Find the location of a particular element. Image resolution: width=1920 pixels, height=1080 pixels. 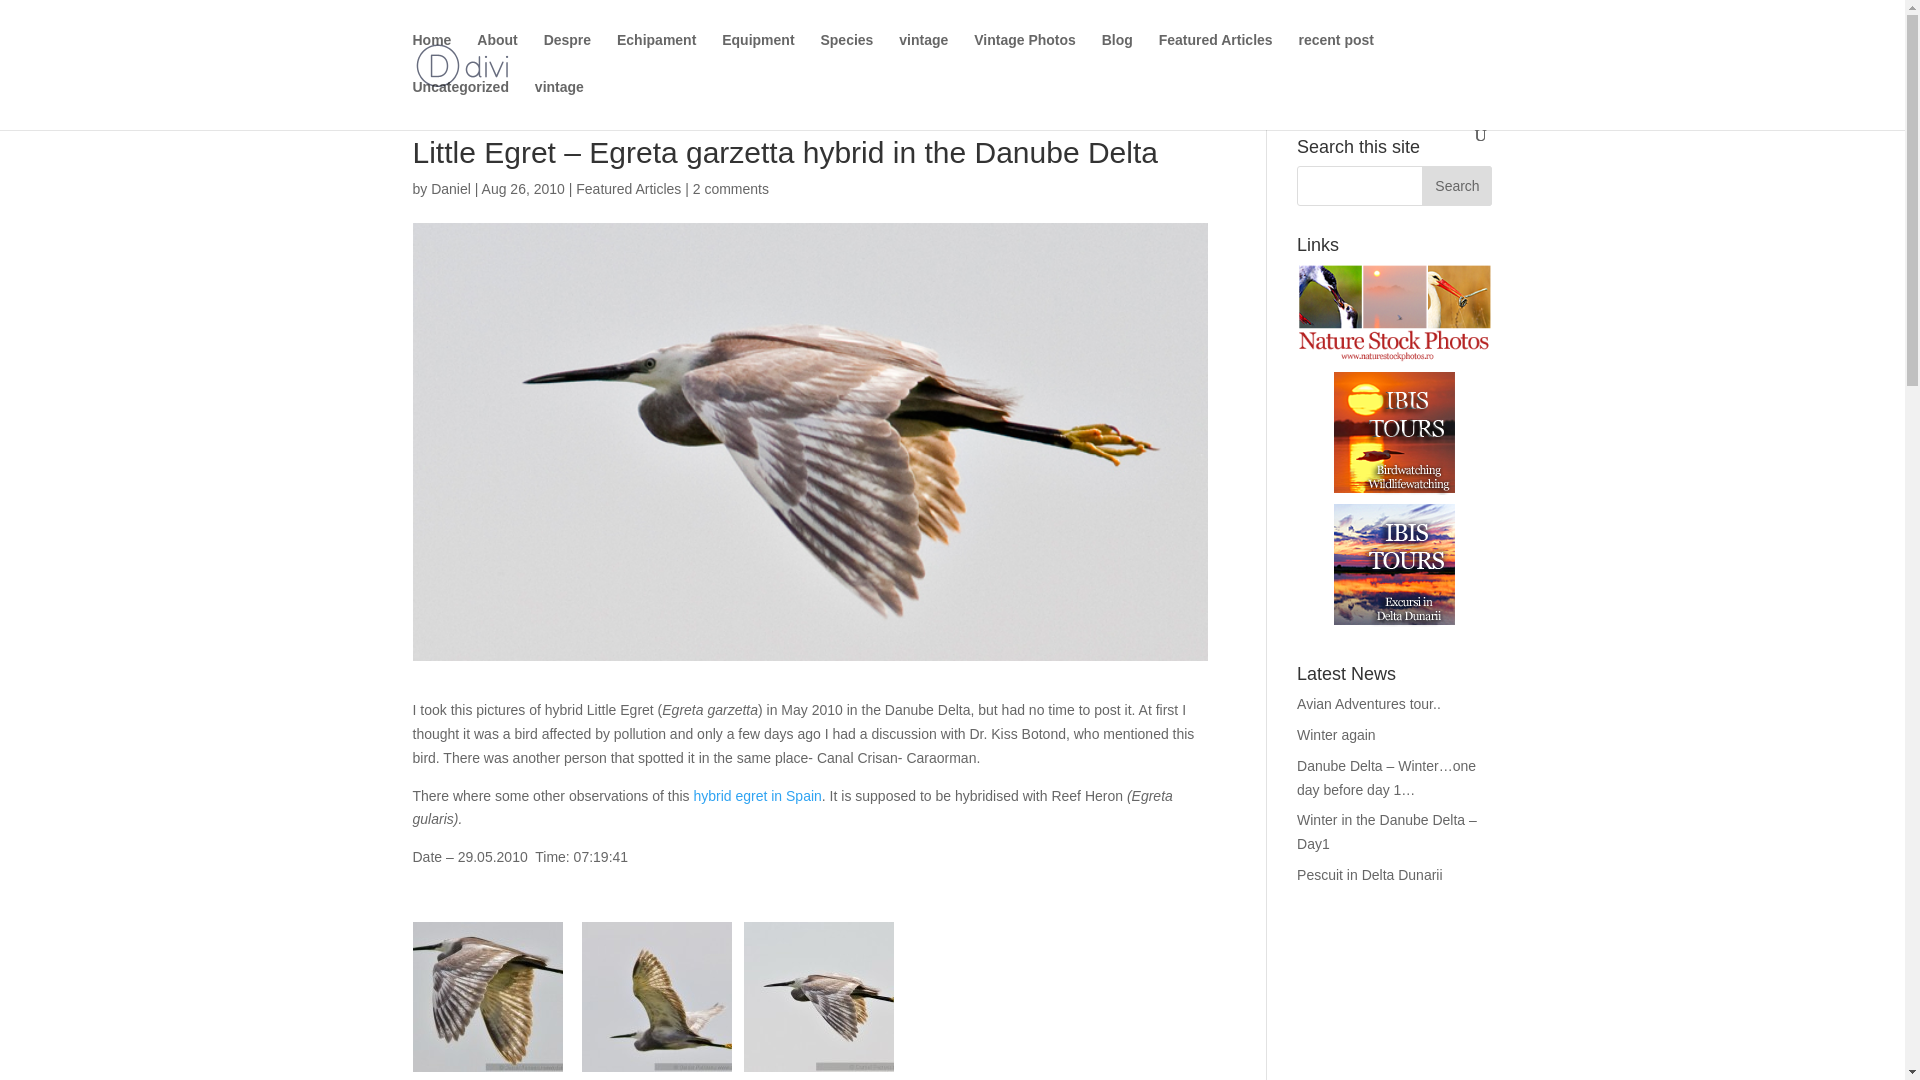

vintage is located at coordinates (923, 56).